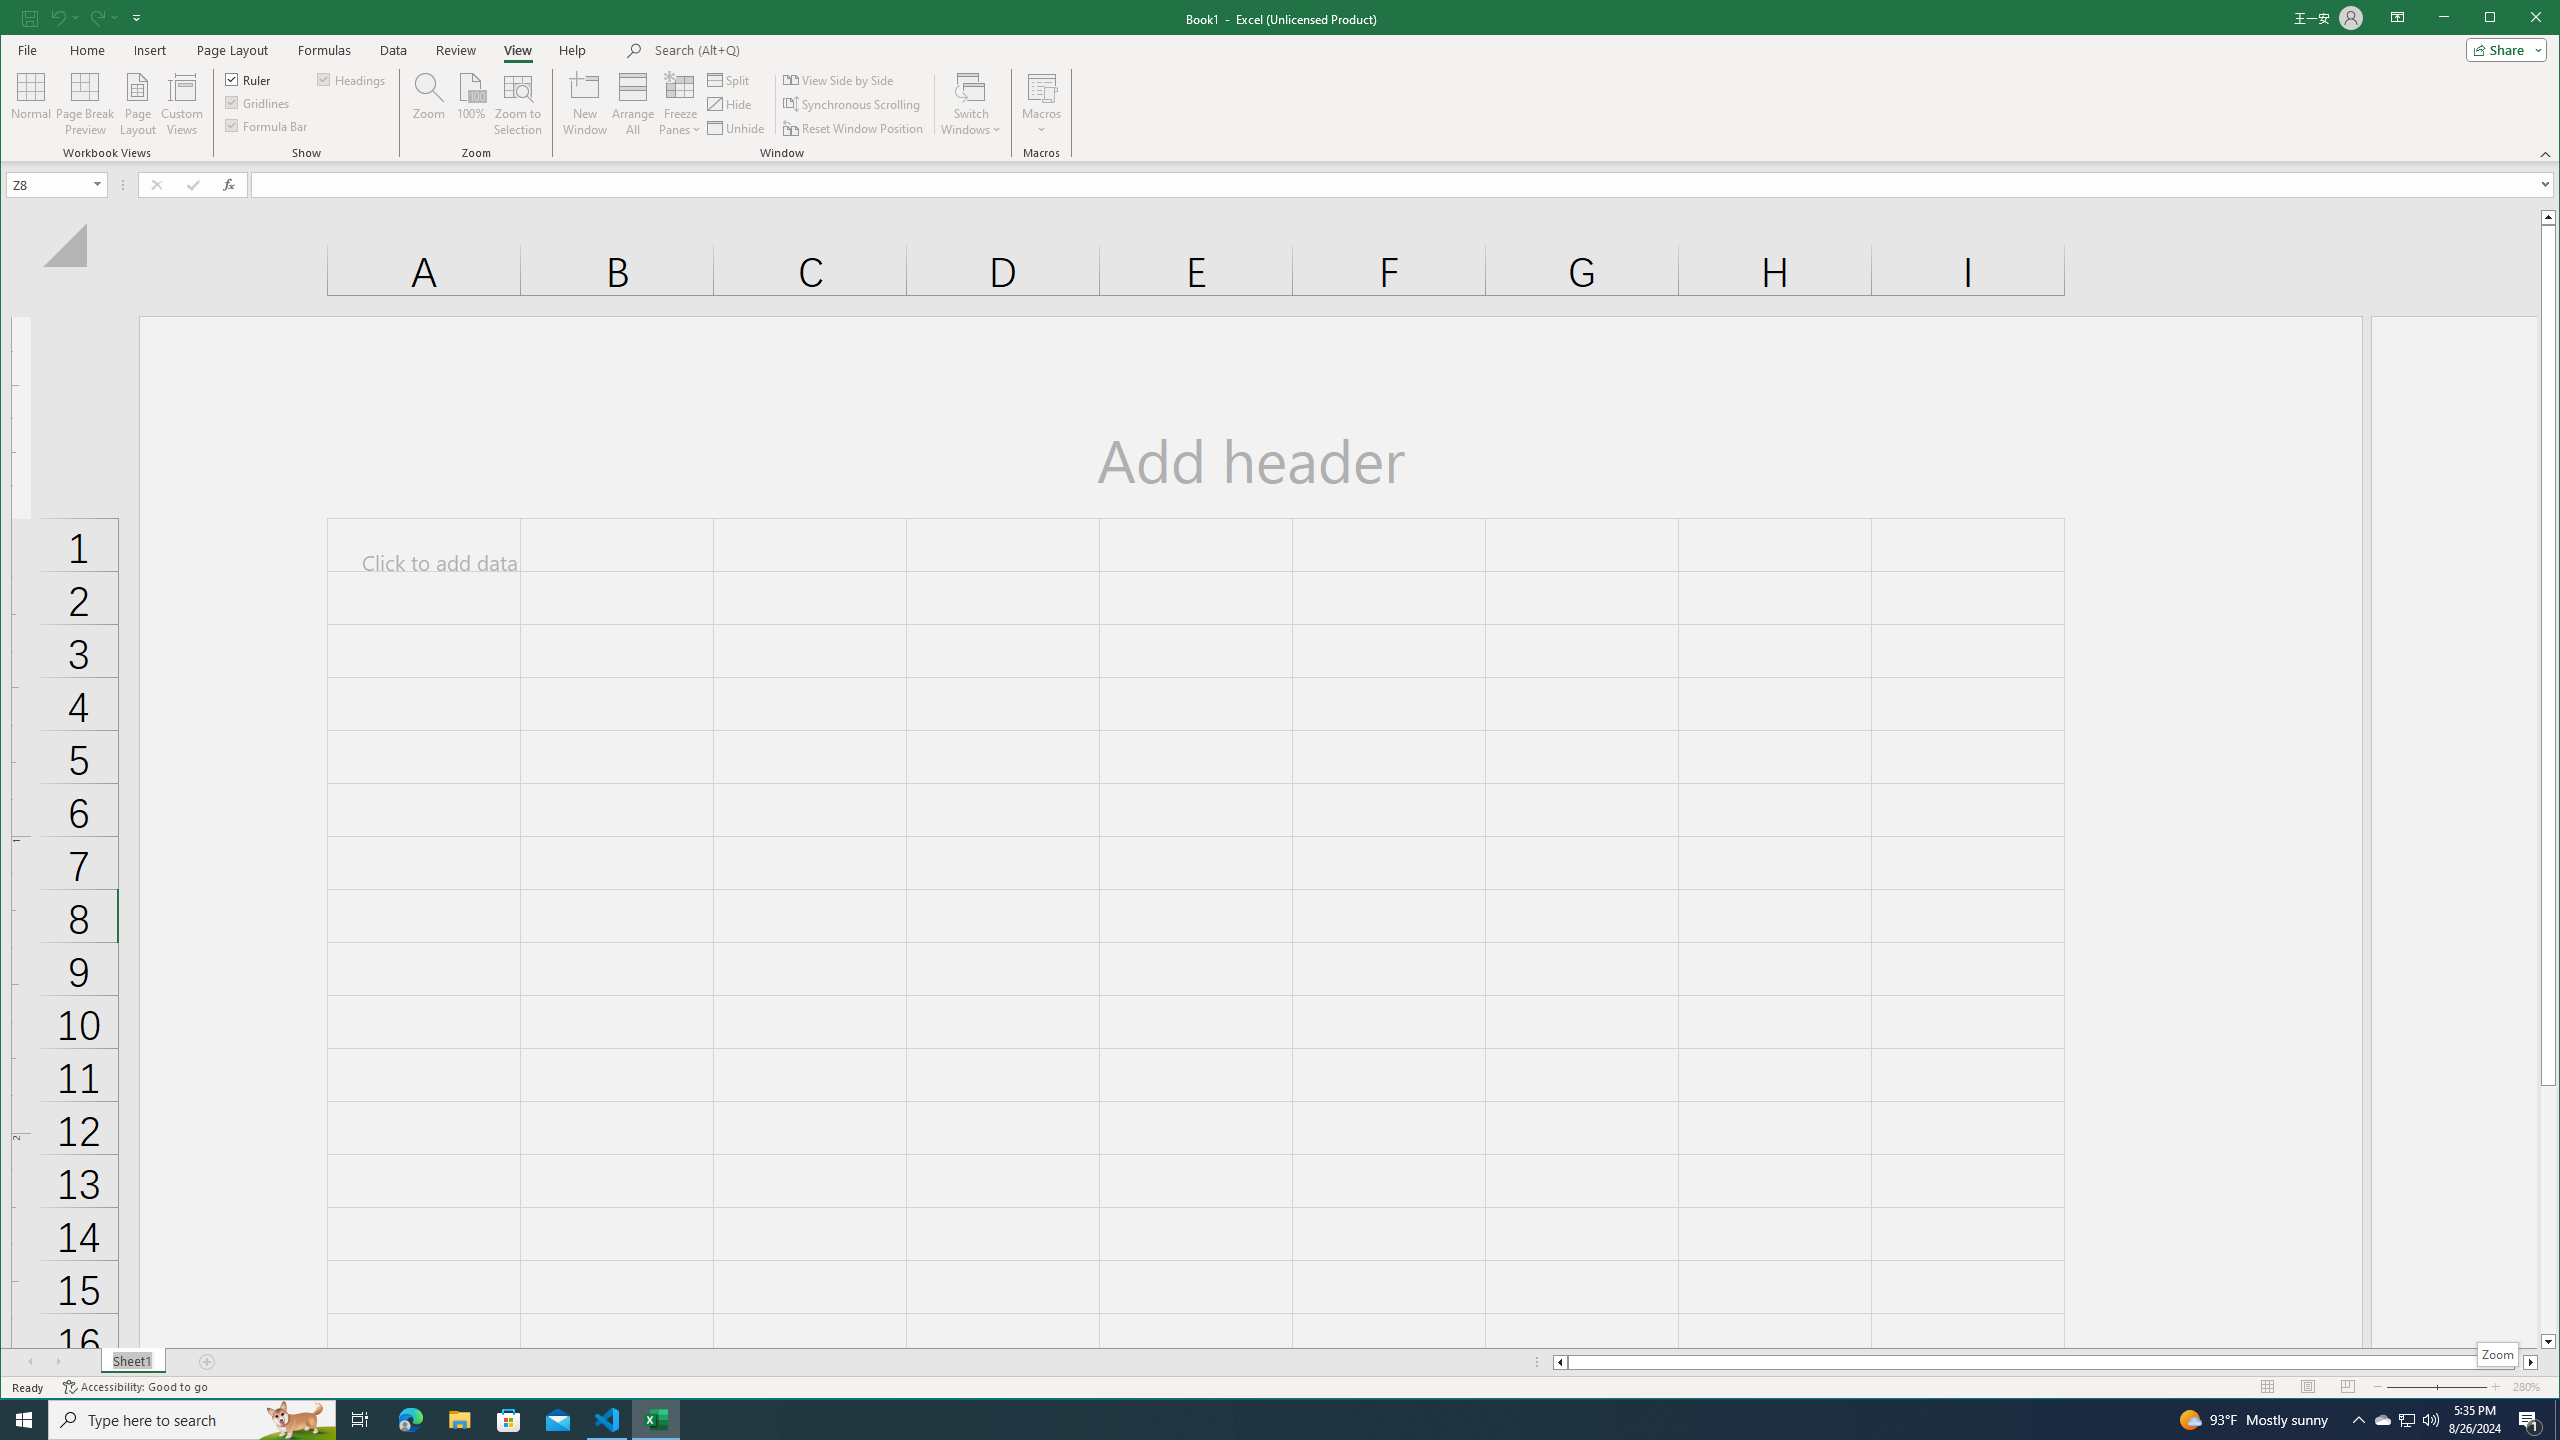  I want to click on Redo, so click(103, 17).